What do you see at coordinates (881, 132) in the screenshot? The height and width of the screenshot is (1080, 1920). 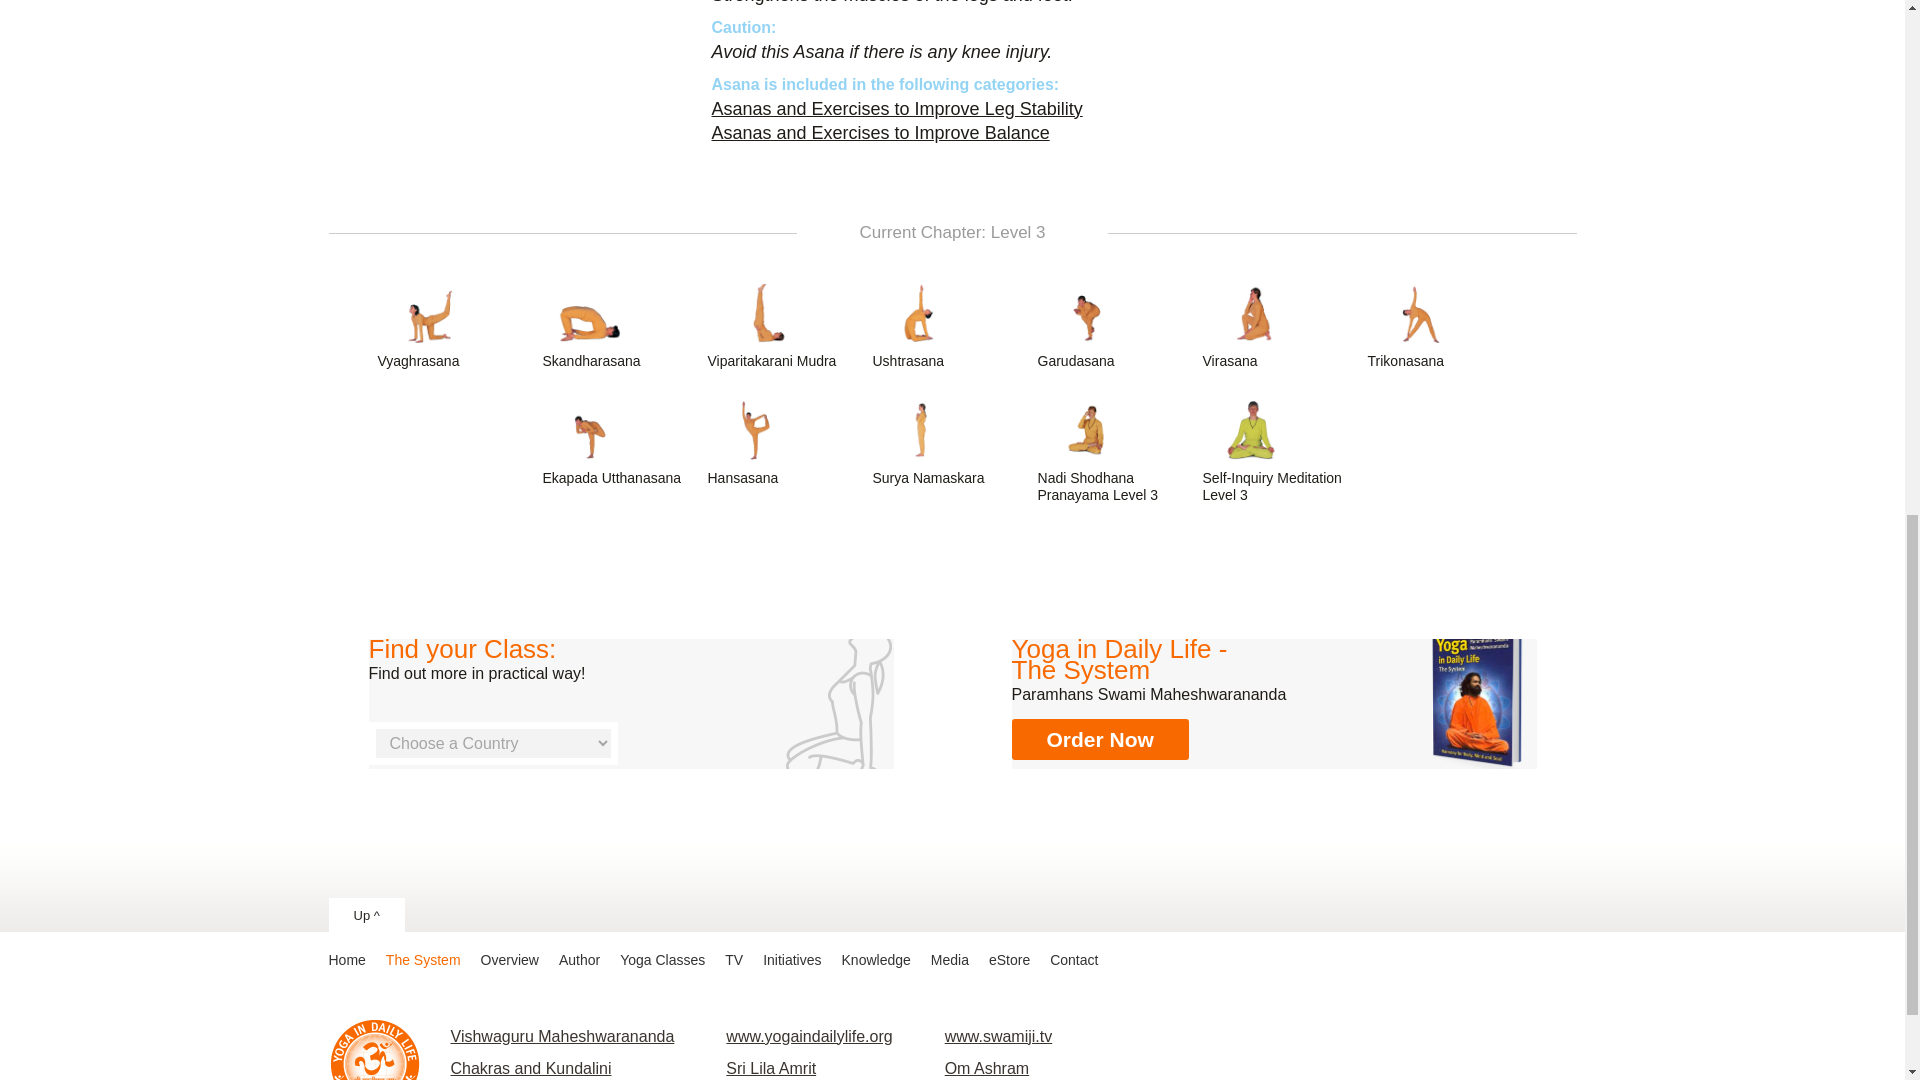 I see `Asanas and Exercises to Improve Balance` at bounding box center [881, 132].